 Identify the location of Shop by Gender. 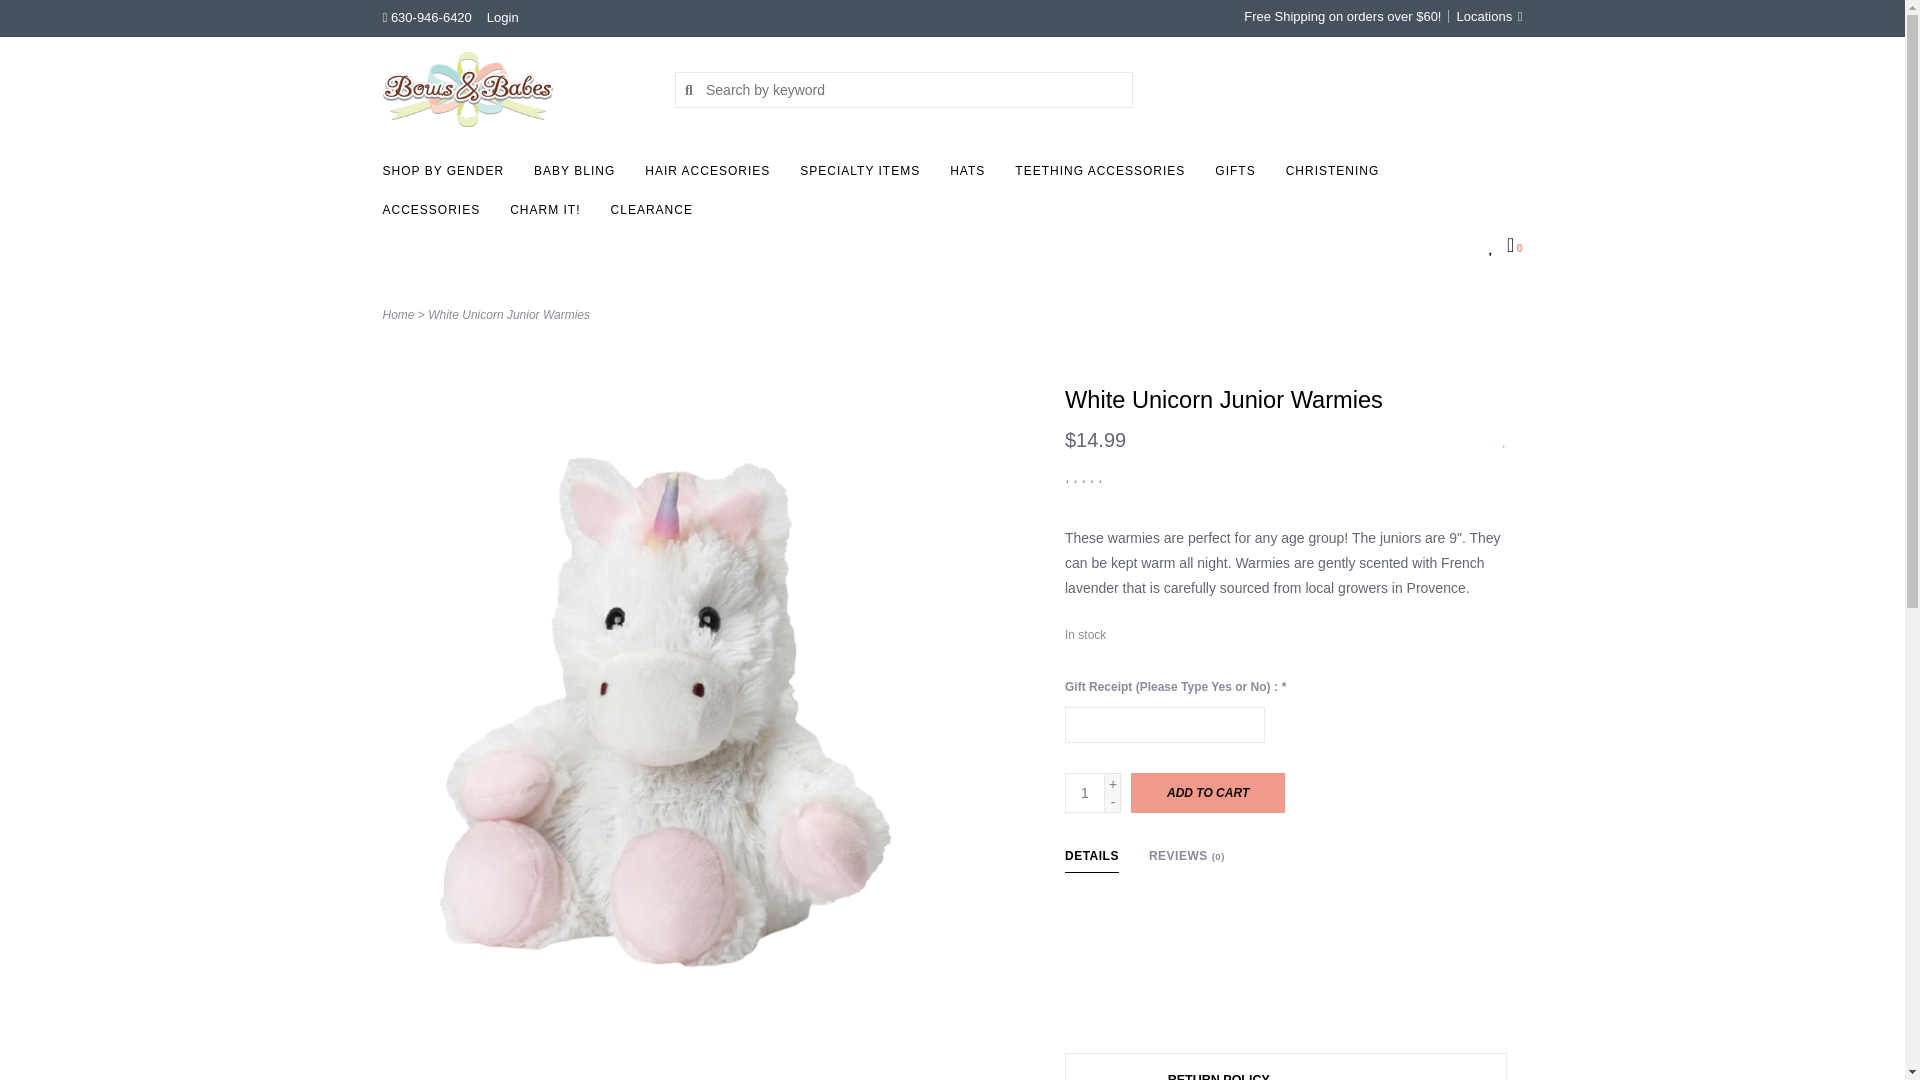
(448, 176).